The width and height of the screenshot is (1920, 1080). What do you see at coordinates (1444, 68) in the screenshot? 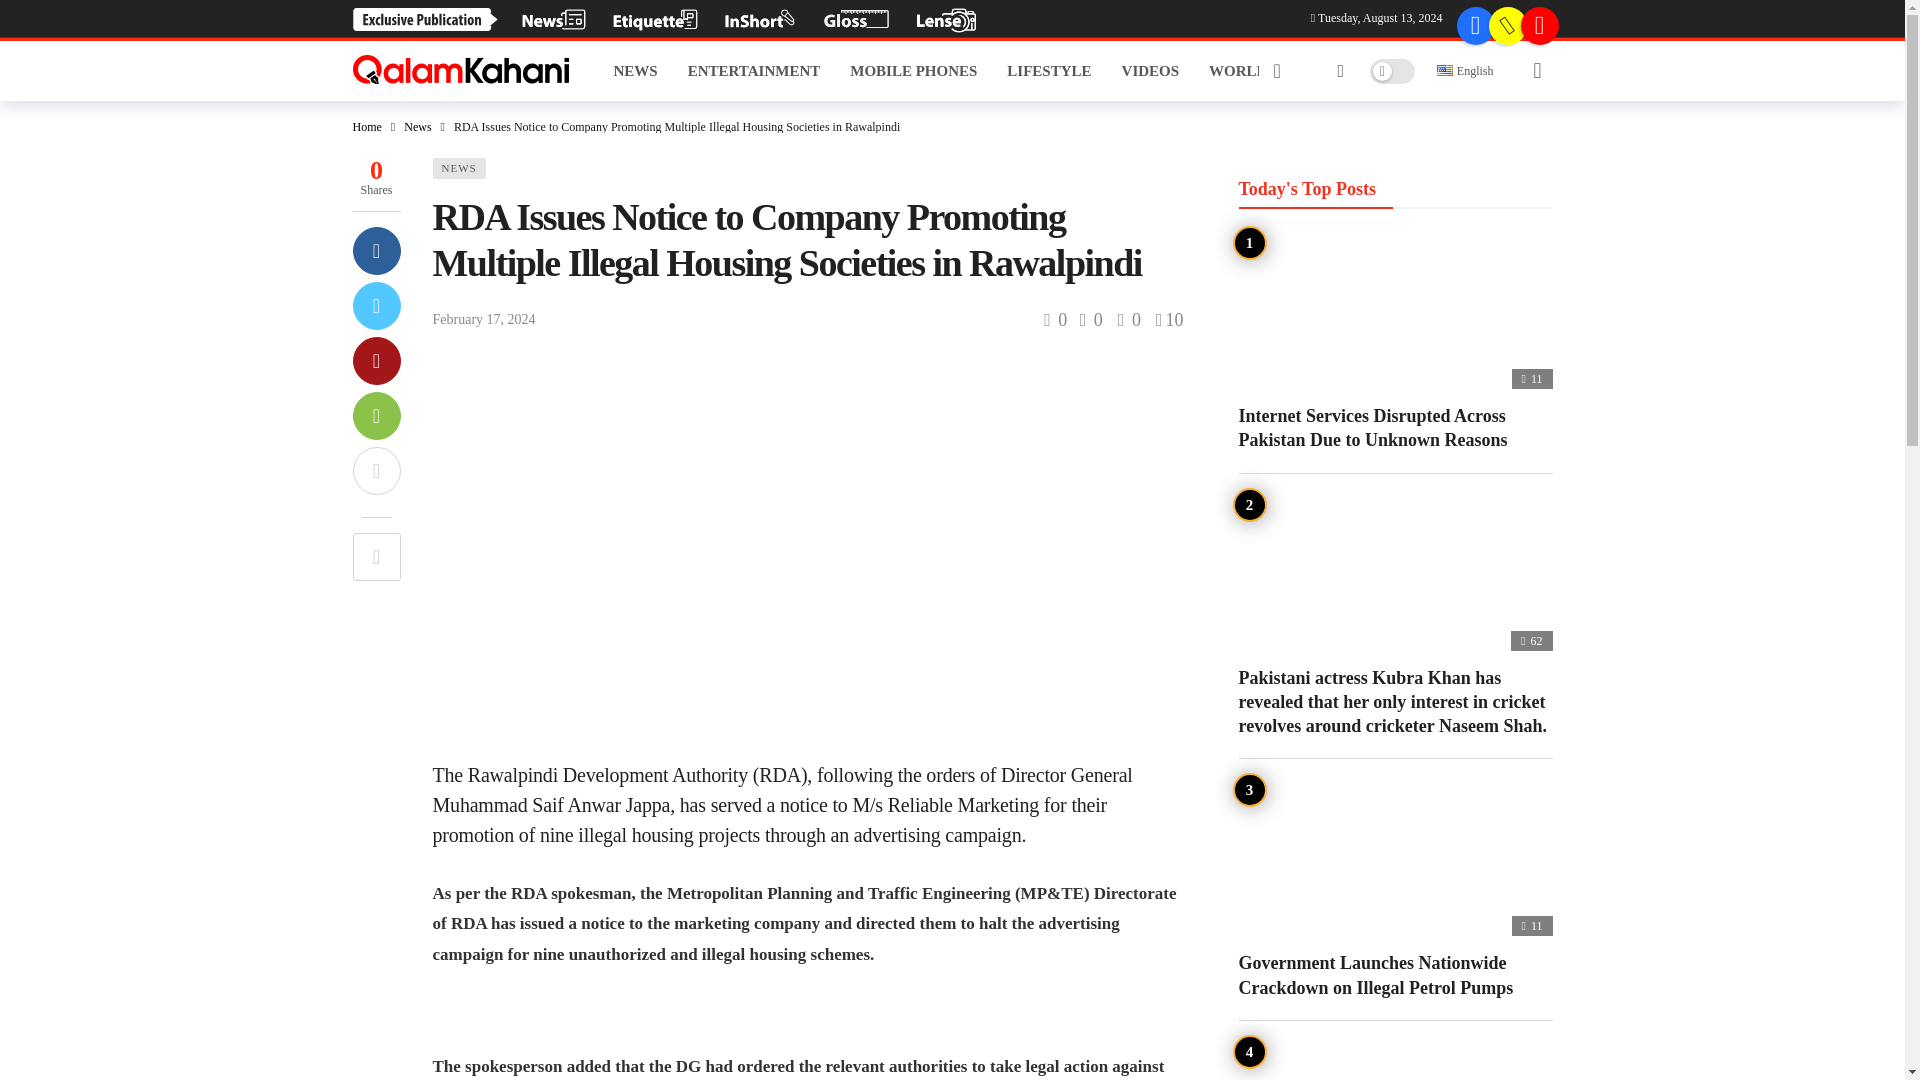
I see `English` at bounding box center [1444, 68].